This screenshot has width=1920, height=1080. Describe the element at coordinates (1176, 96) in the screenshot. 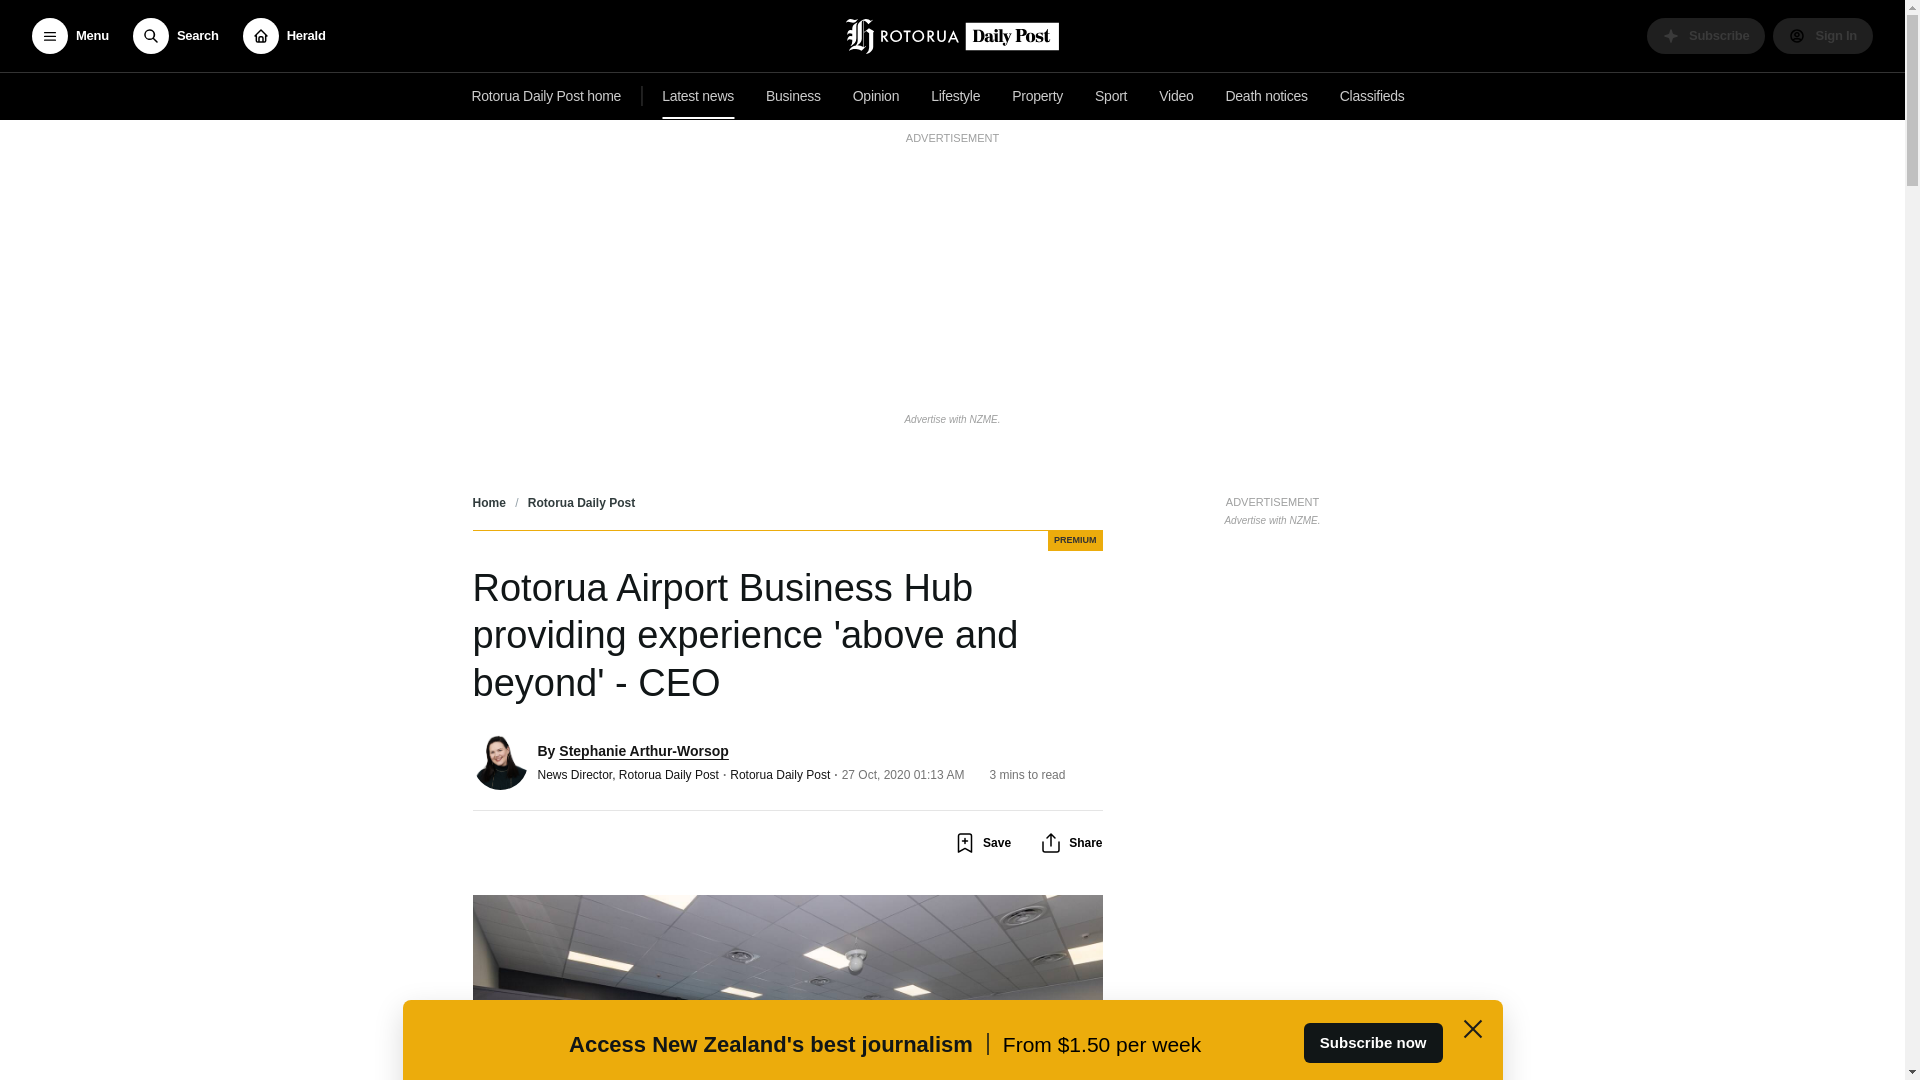

I see `Video` at that location.